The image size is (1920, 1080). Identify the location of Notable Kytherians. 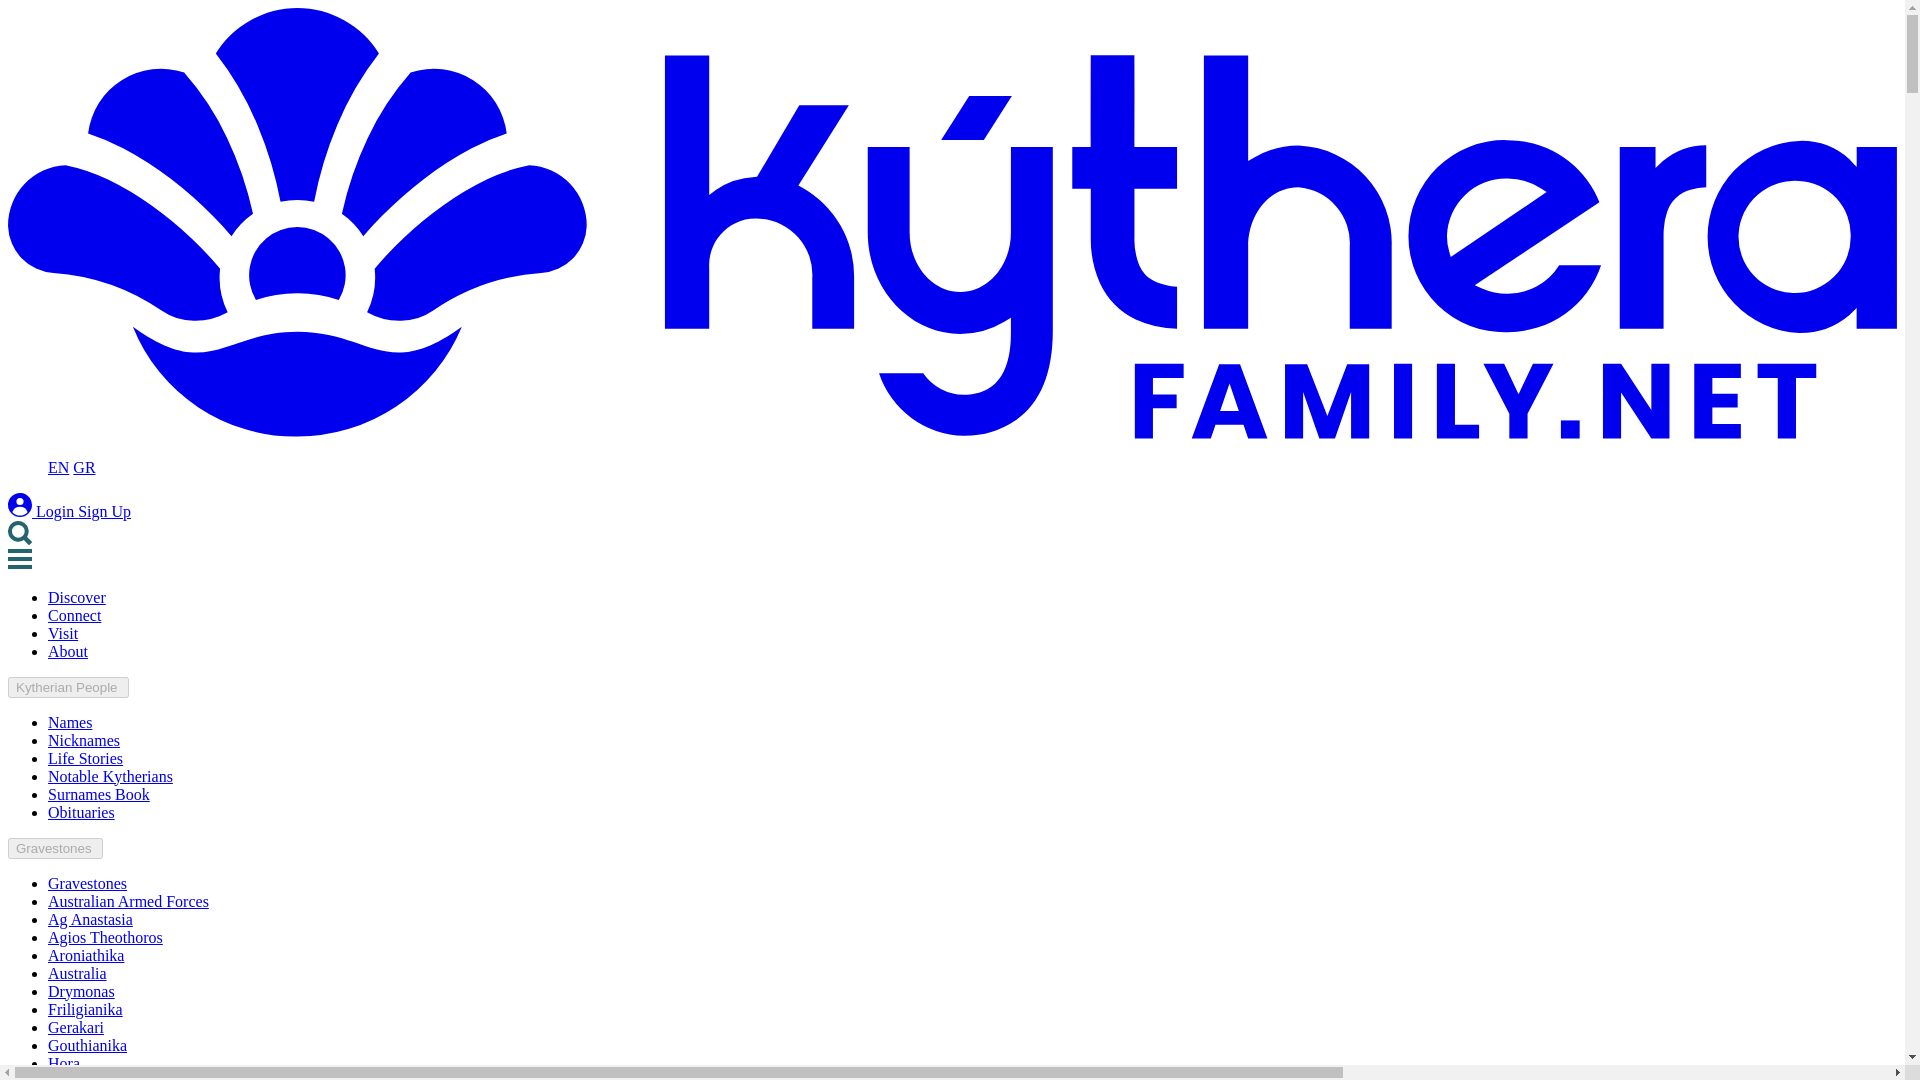
(110, 776).